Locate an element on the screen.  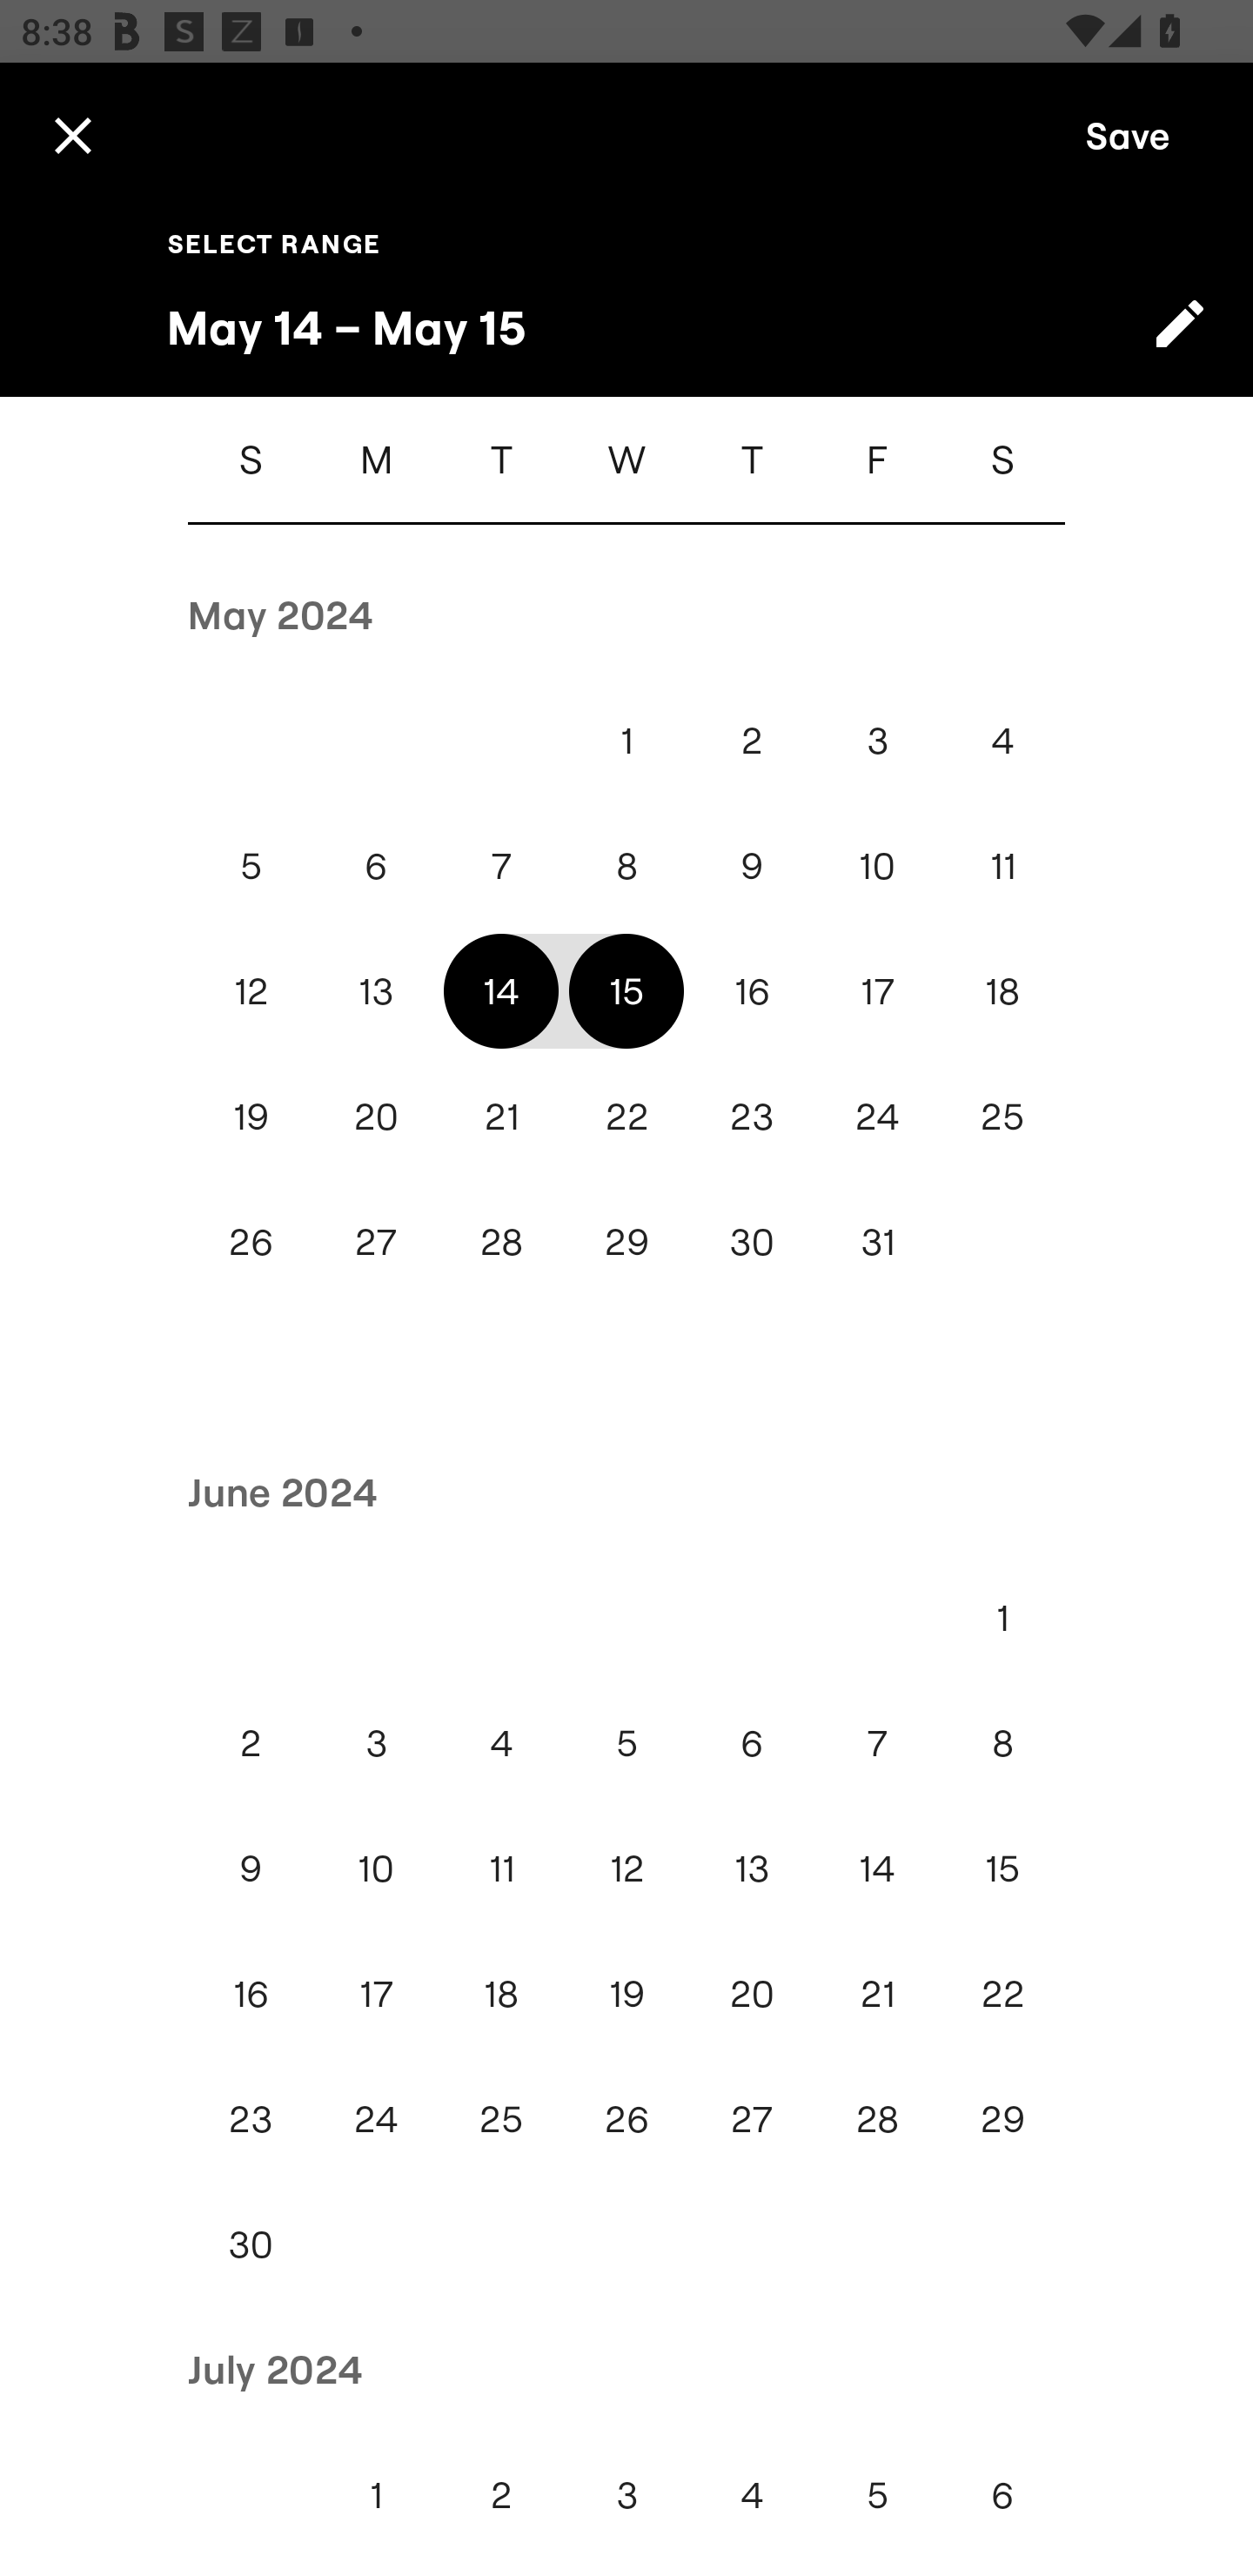
17 Fri, May 17 is located at coordinates (877, 990).